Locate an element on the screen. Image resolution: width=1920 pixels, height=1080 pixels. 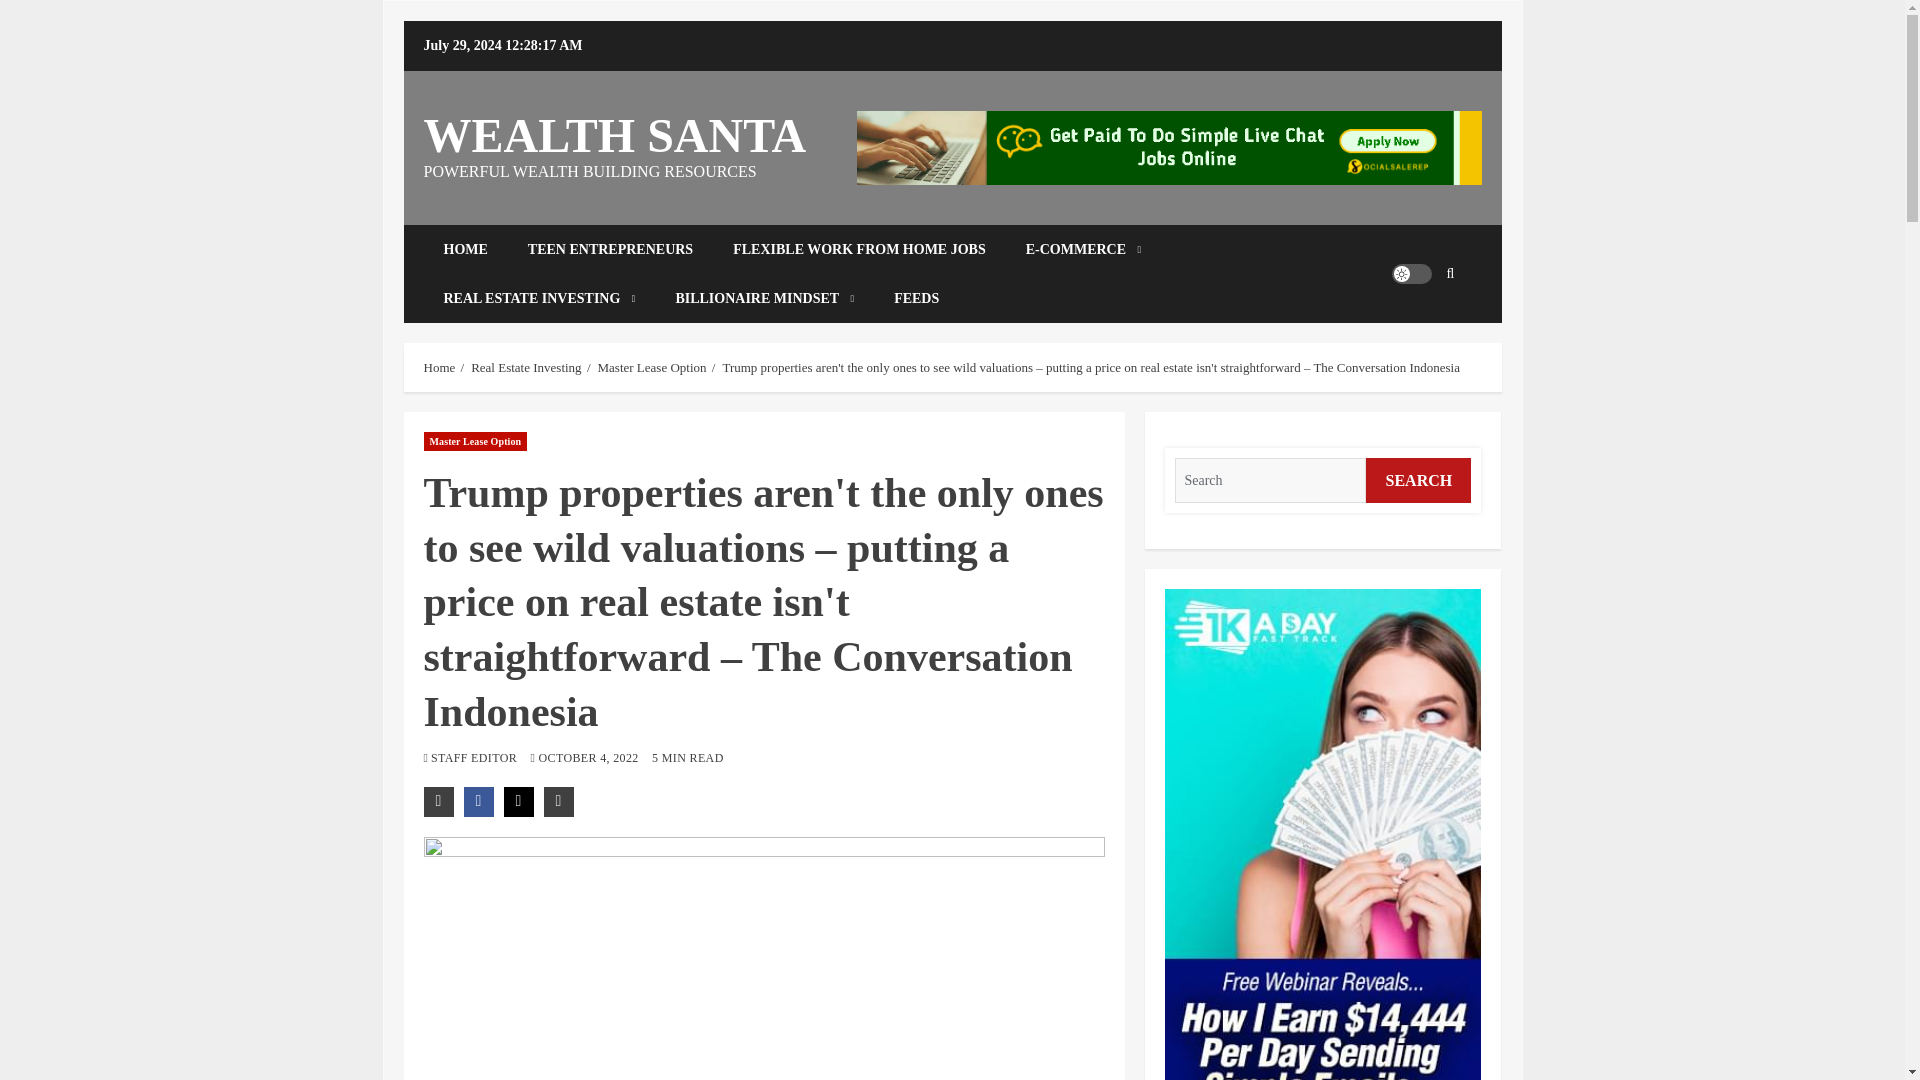
FLEXIBLE WORK FROM HOME JOBS is located at coordinates (859, 249).